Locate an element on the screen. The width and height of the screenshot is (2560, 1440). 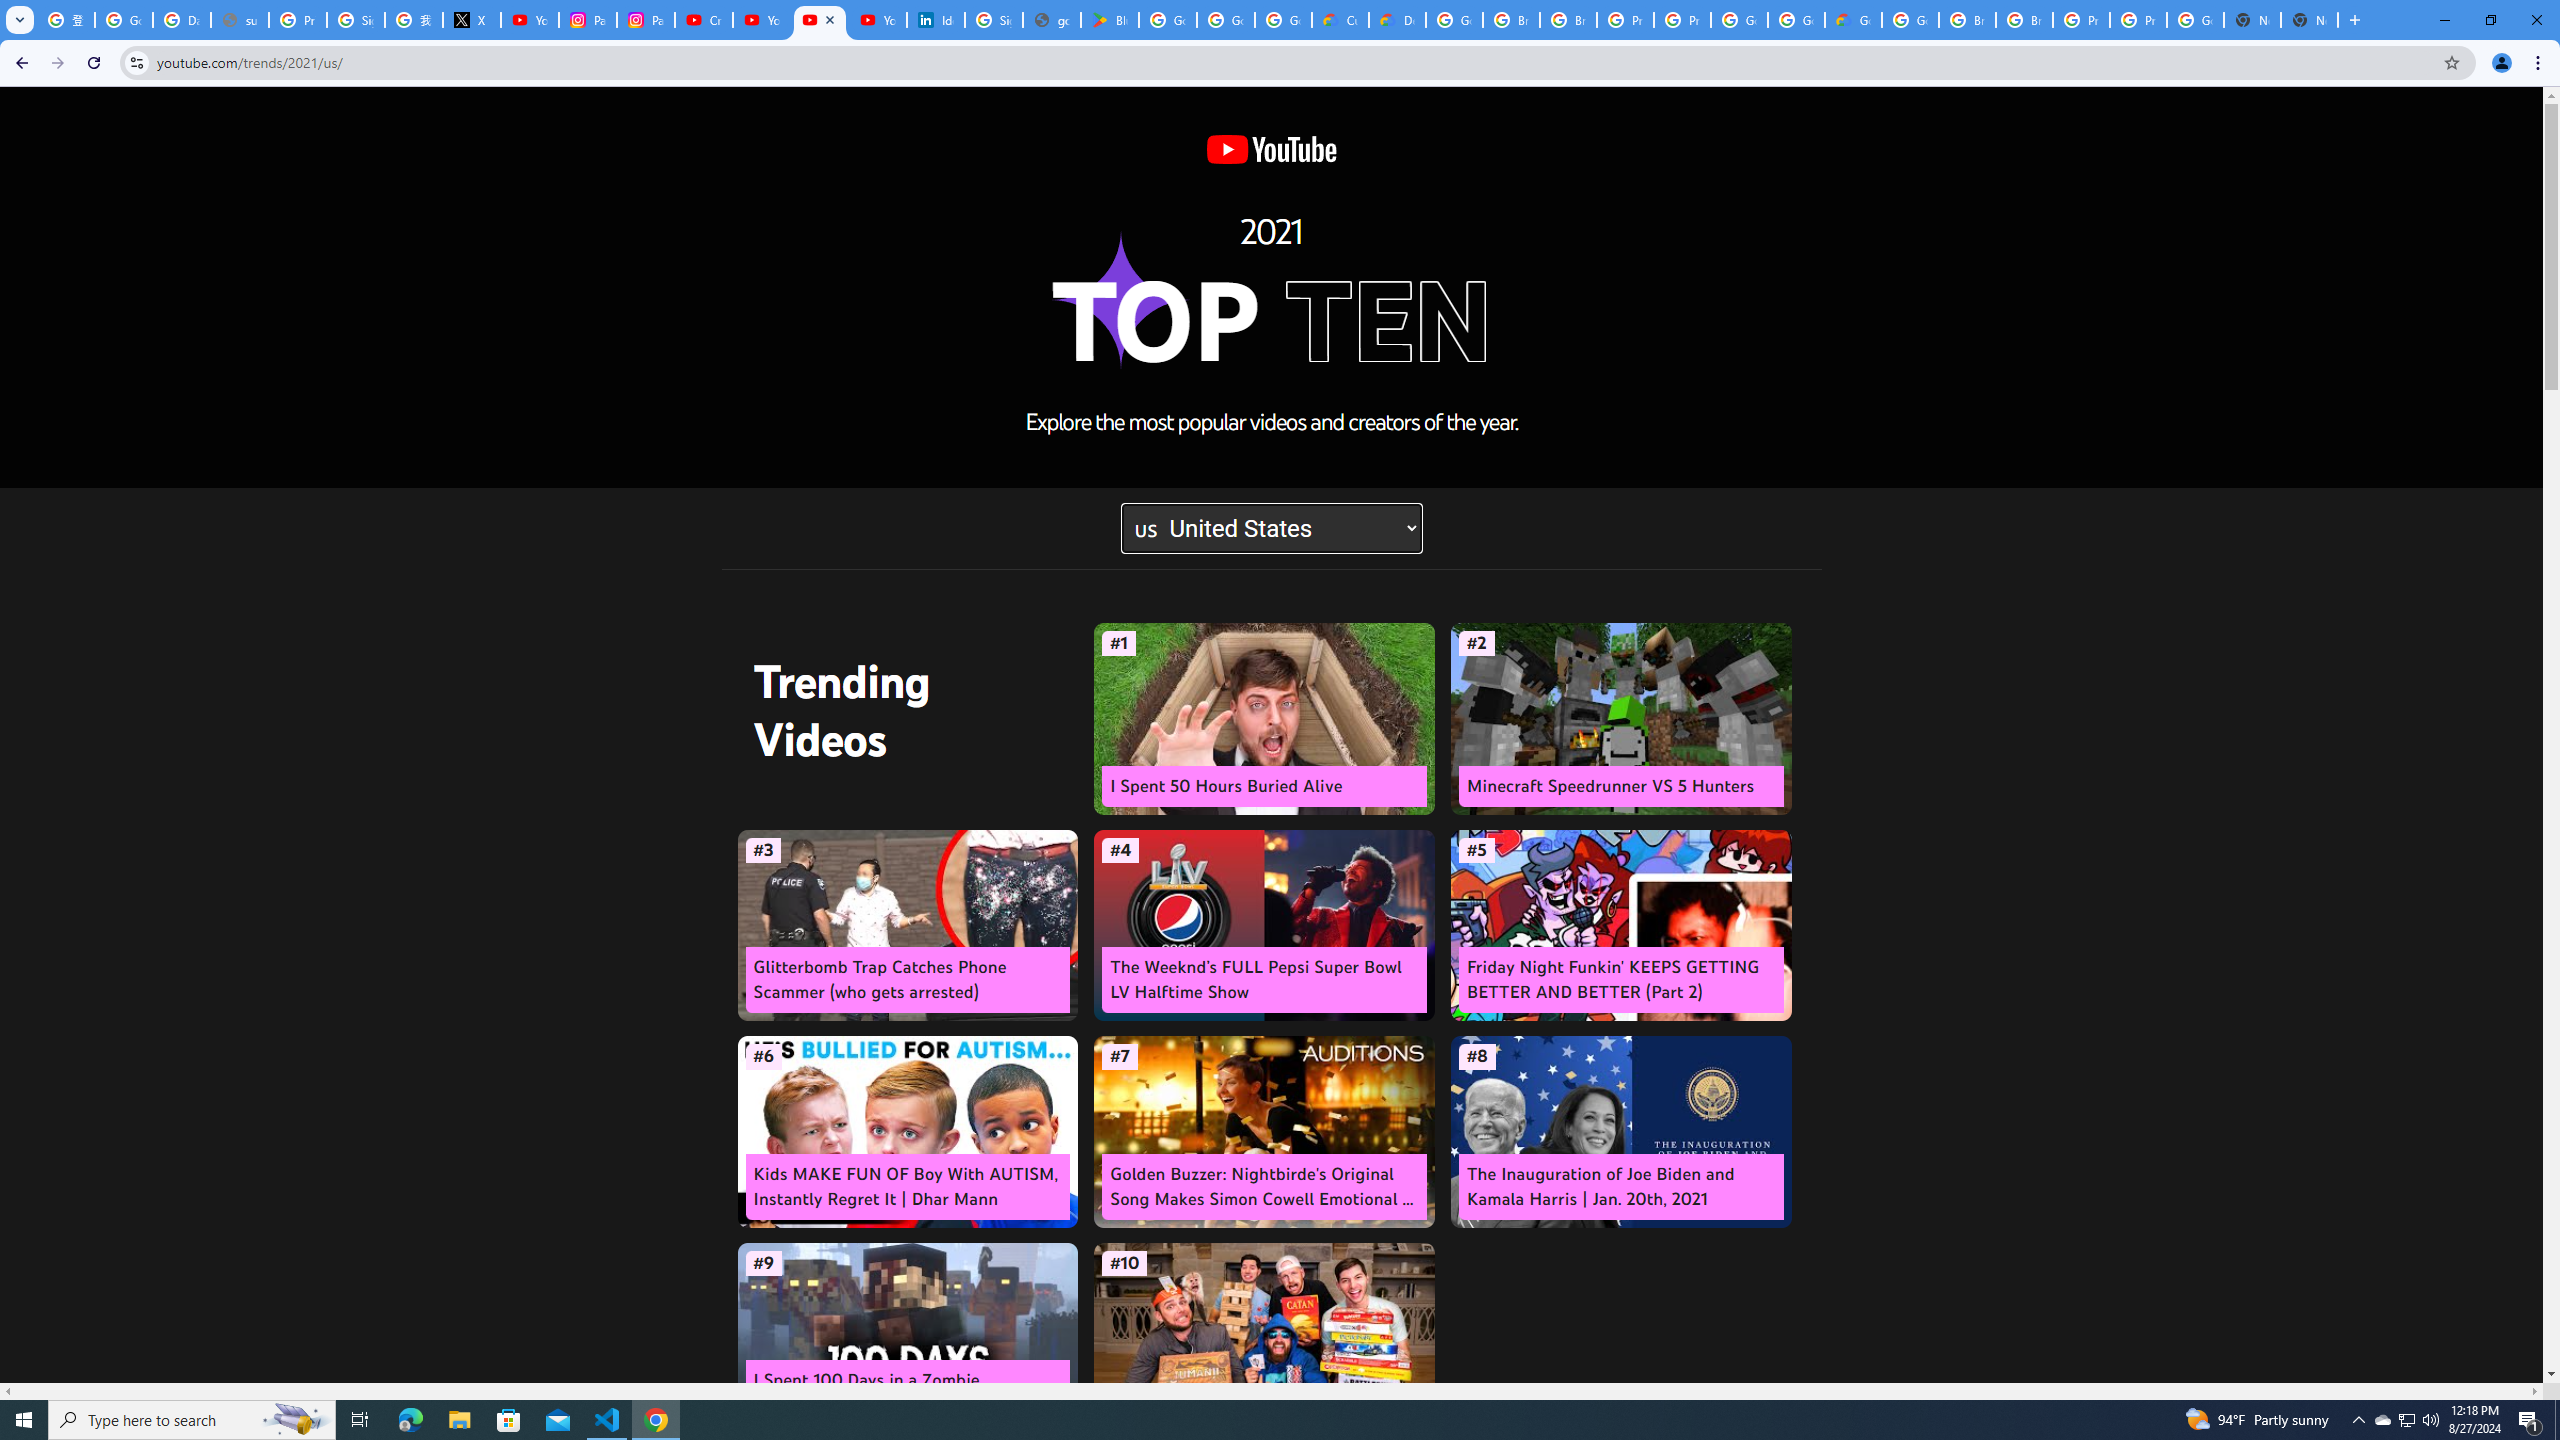
support.google.com - Network error is located at coordinates (240, 20).